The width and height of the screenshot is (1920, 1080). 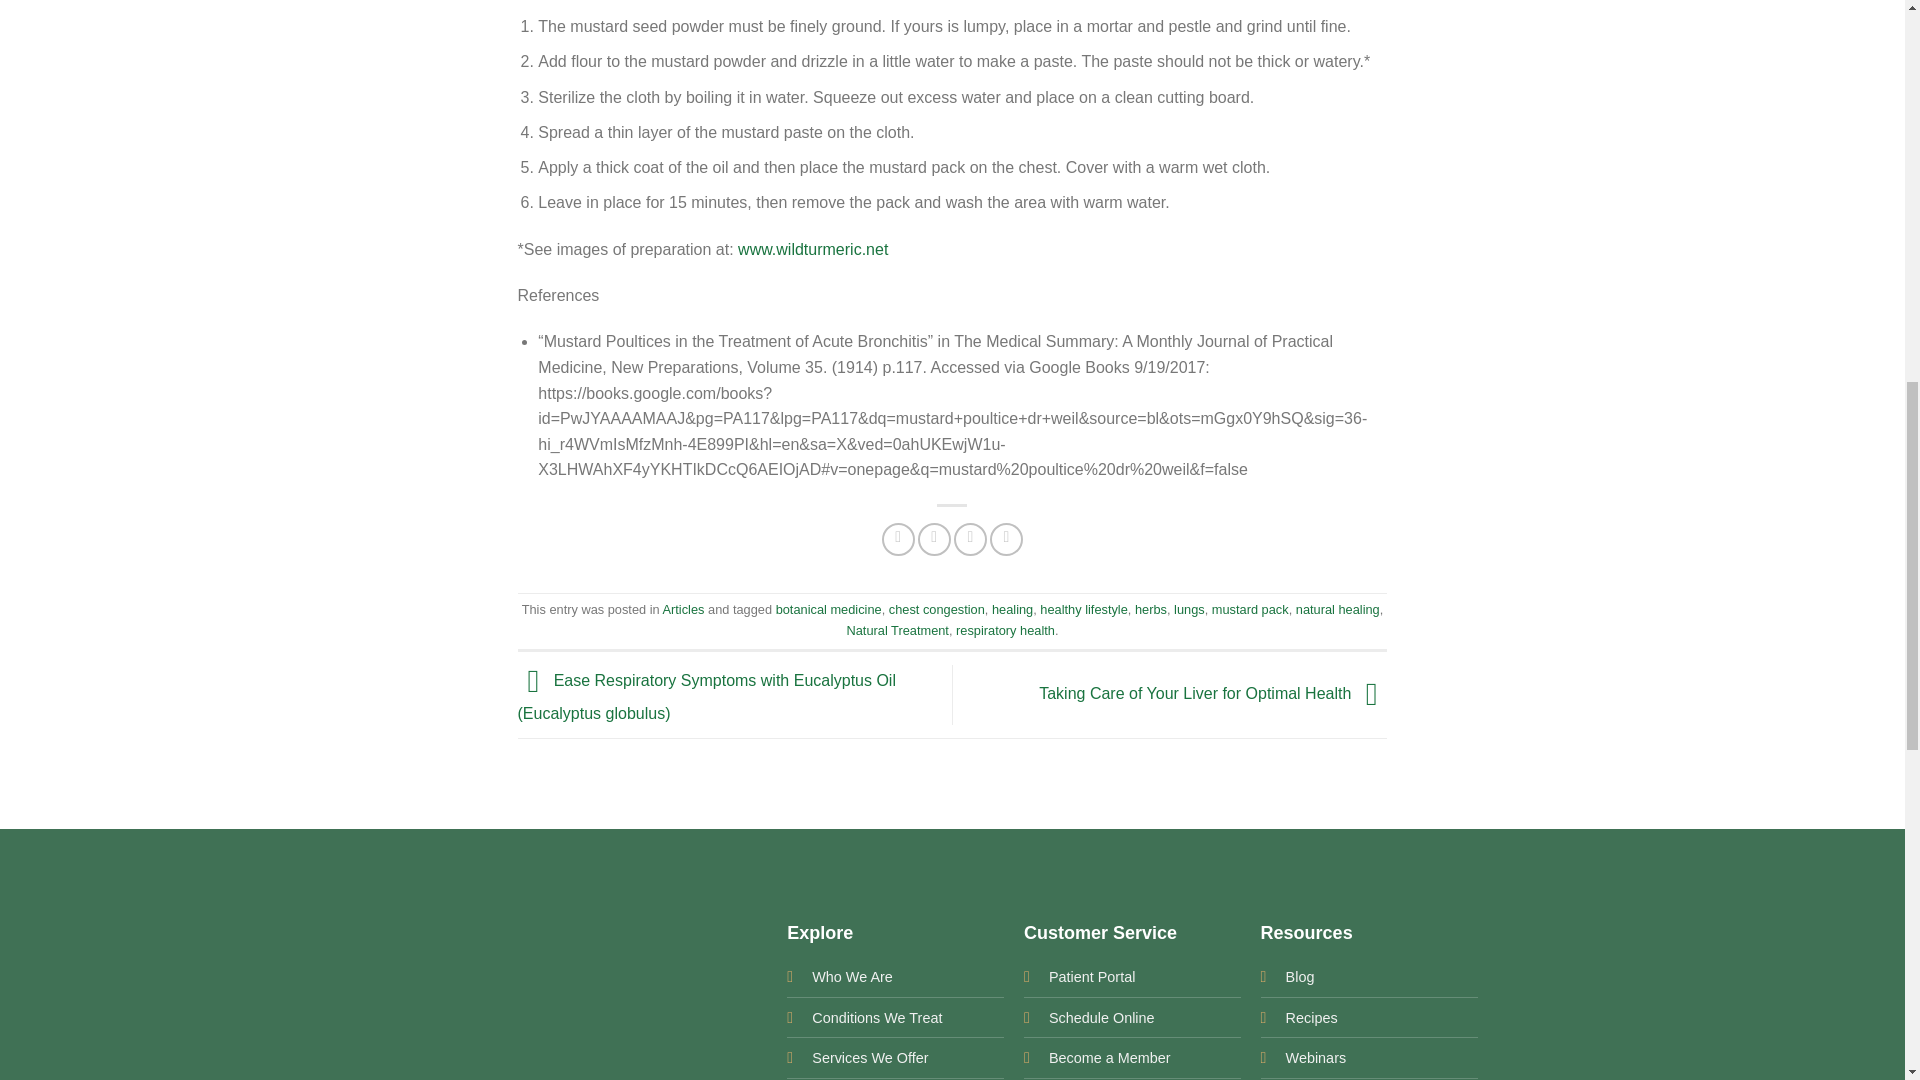 I want to click on Share on Facebook, so click(x=898, y=539).